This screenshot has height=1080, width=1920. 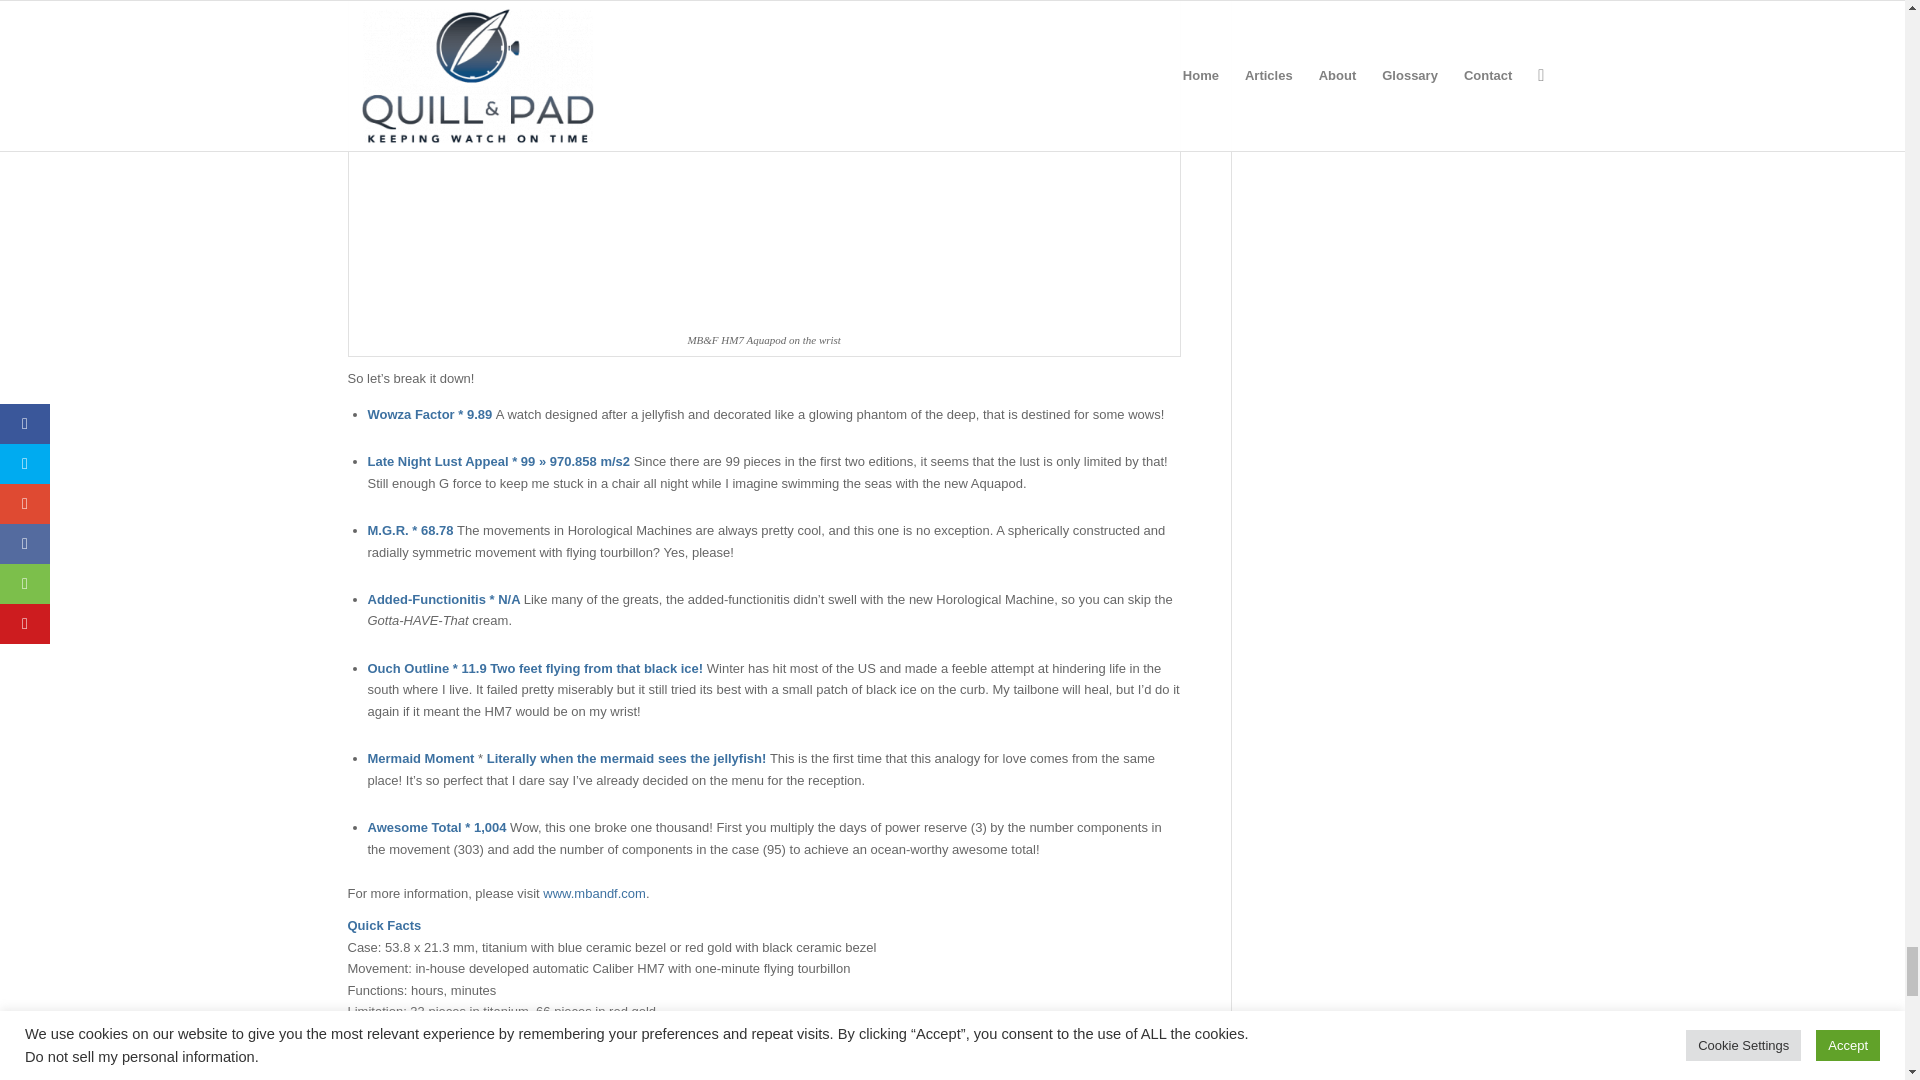 What do you see at coordinates (594, 892) in the screenshot?
I see `www.mbandf.com` at bounding box center [594, 892].